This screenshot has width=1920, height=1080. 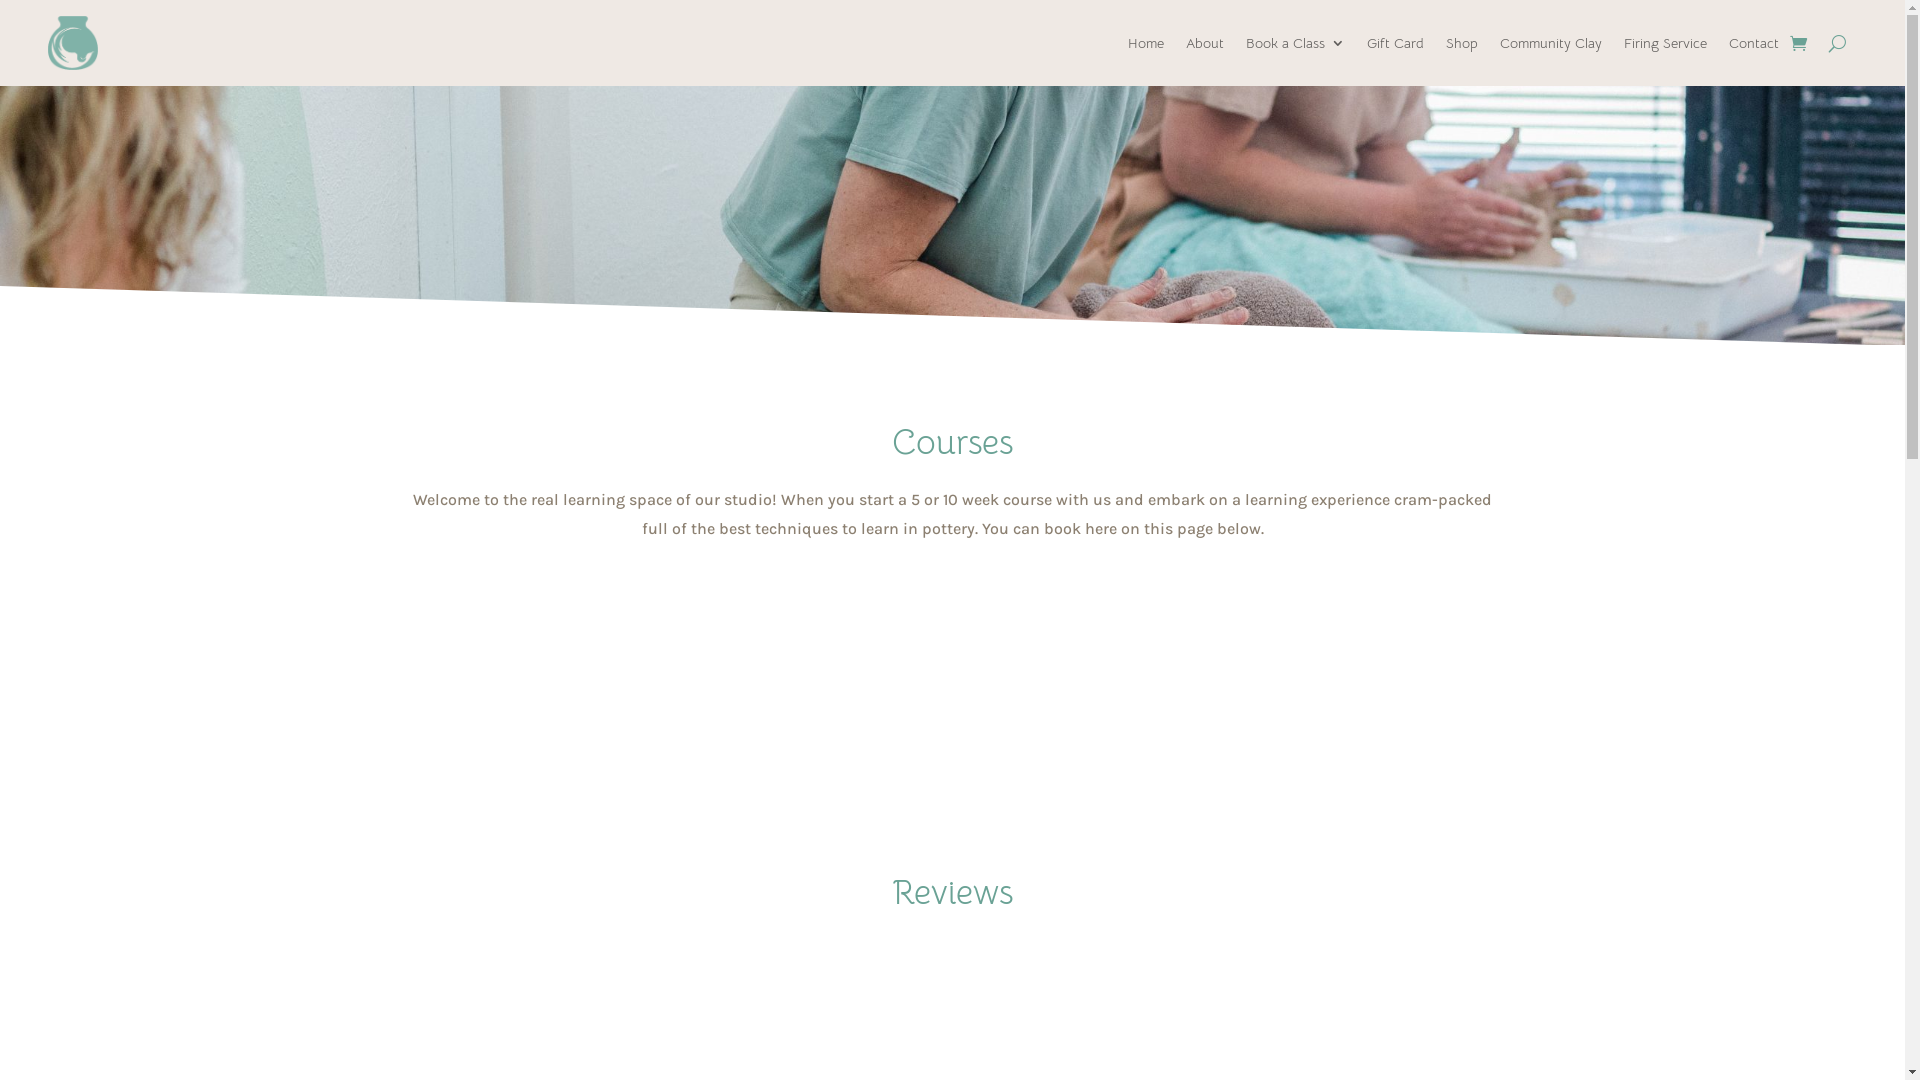 What do you see at coordinates (1551, 43) in the screenshot?
I see `Community Clay` at bounding box center [1551, 43].